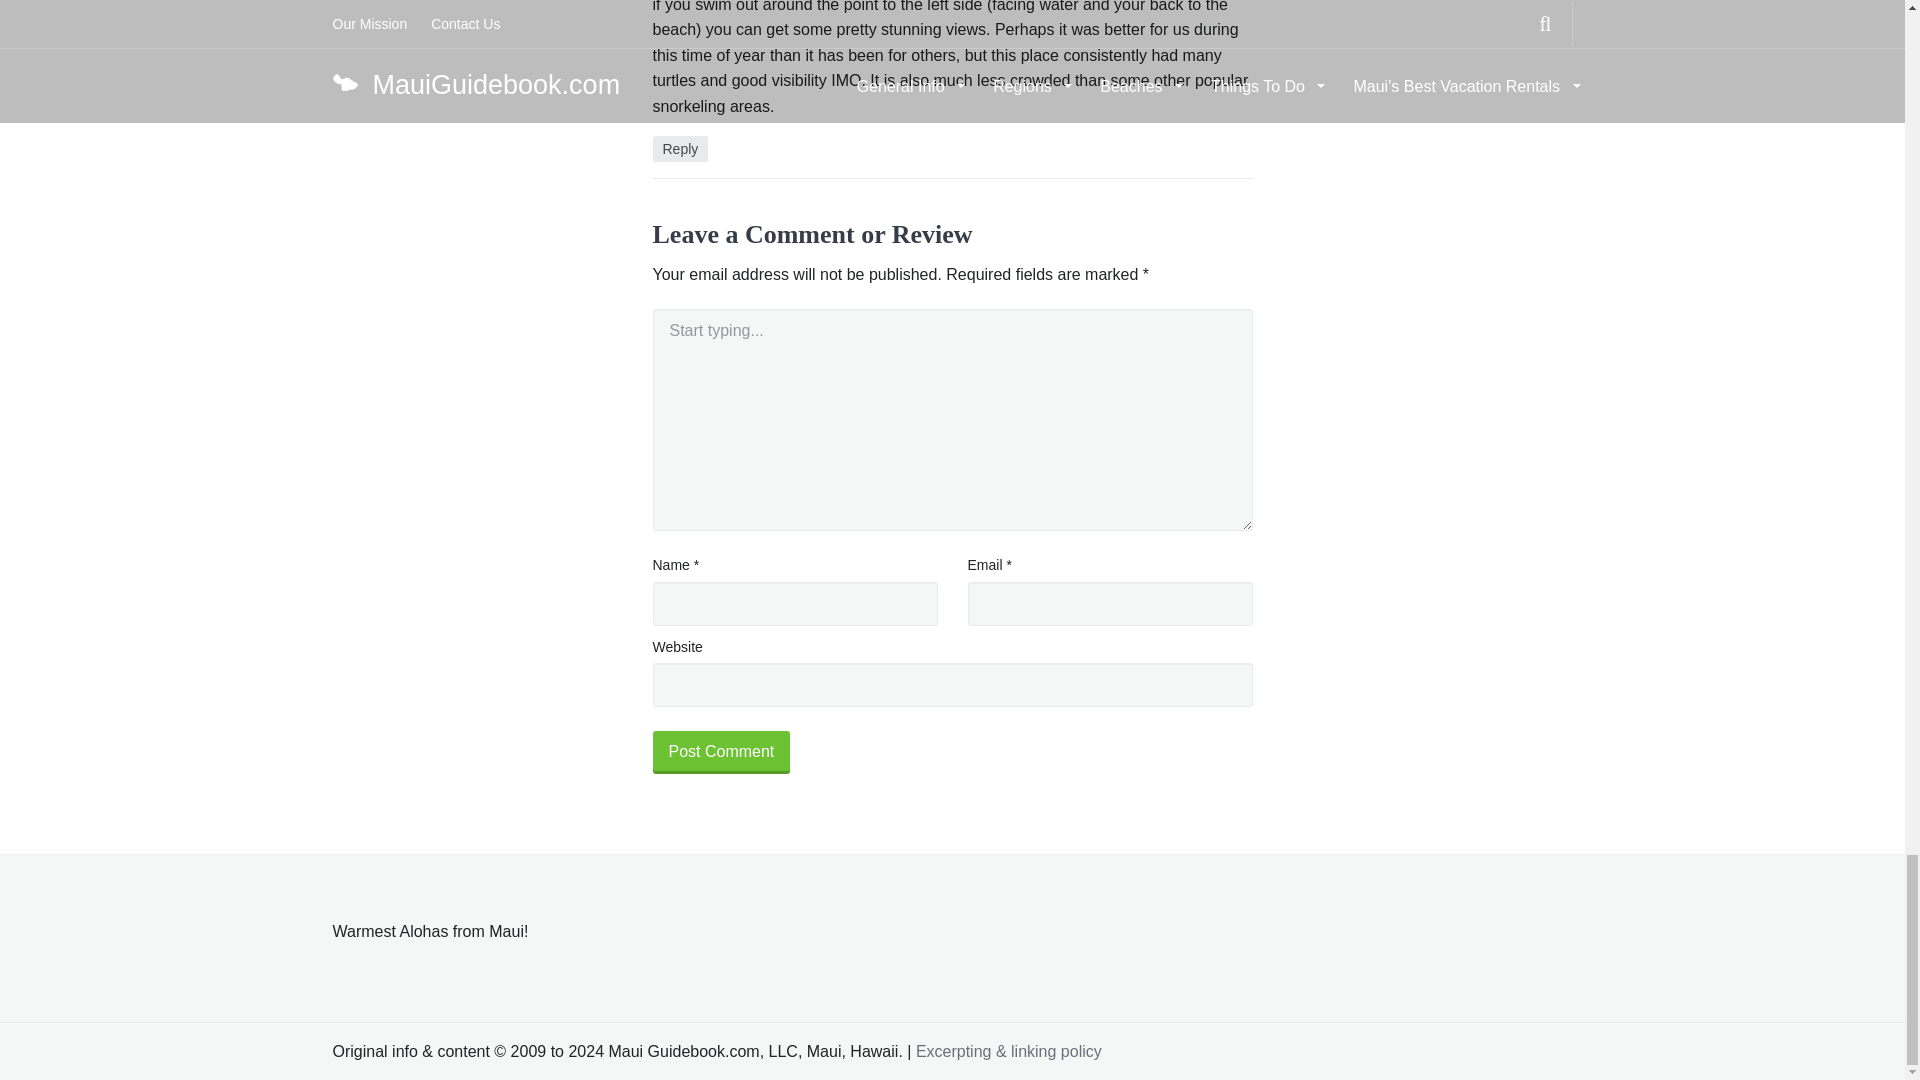 Image resolution: width=1920 pixels, height=1080 pixels. What do you see at coordinates (720, 753) in the screenshot?
I see `Post Comment` at bounding box center [720, 753].